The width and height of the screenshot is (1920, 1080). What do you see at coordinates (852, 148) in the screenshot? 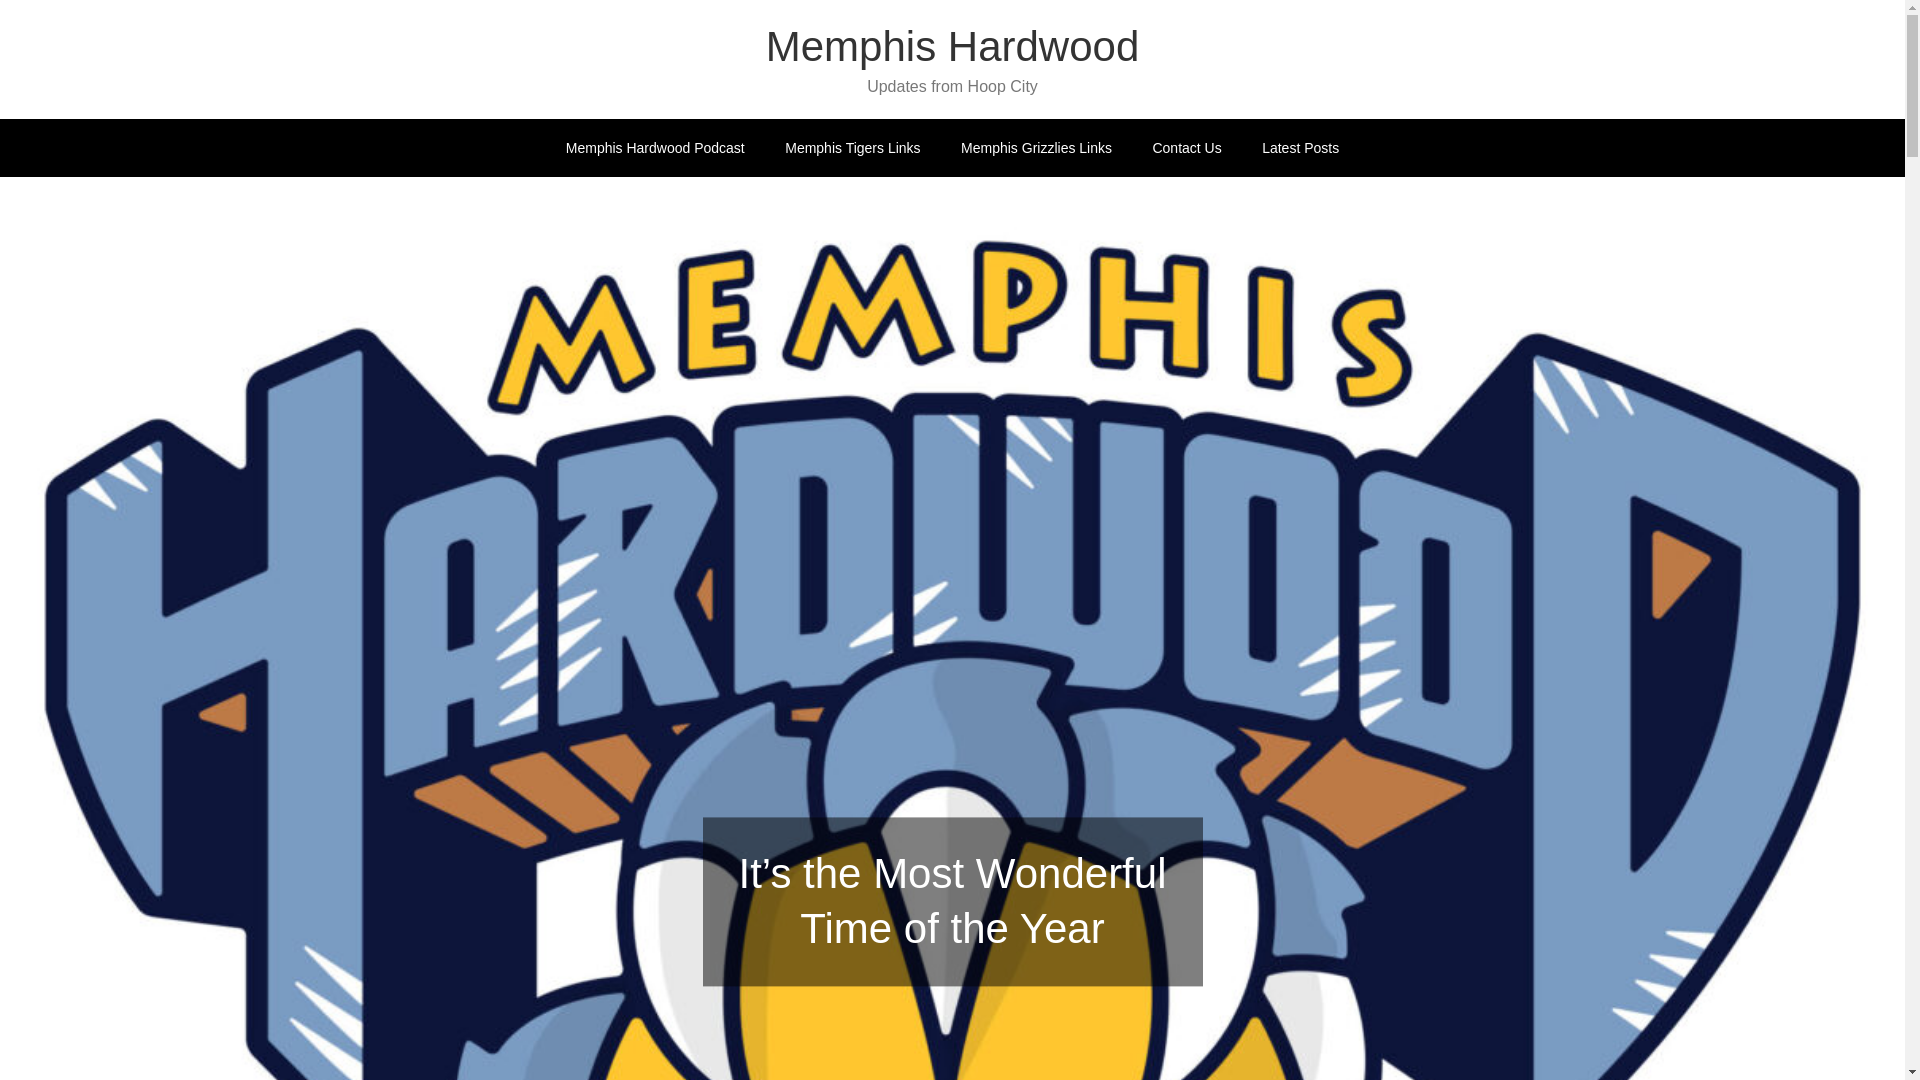
I see `Memphis Tigers Links` at bounding box center [852, 148].